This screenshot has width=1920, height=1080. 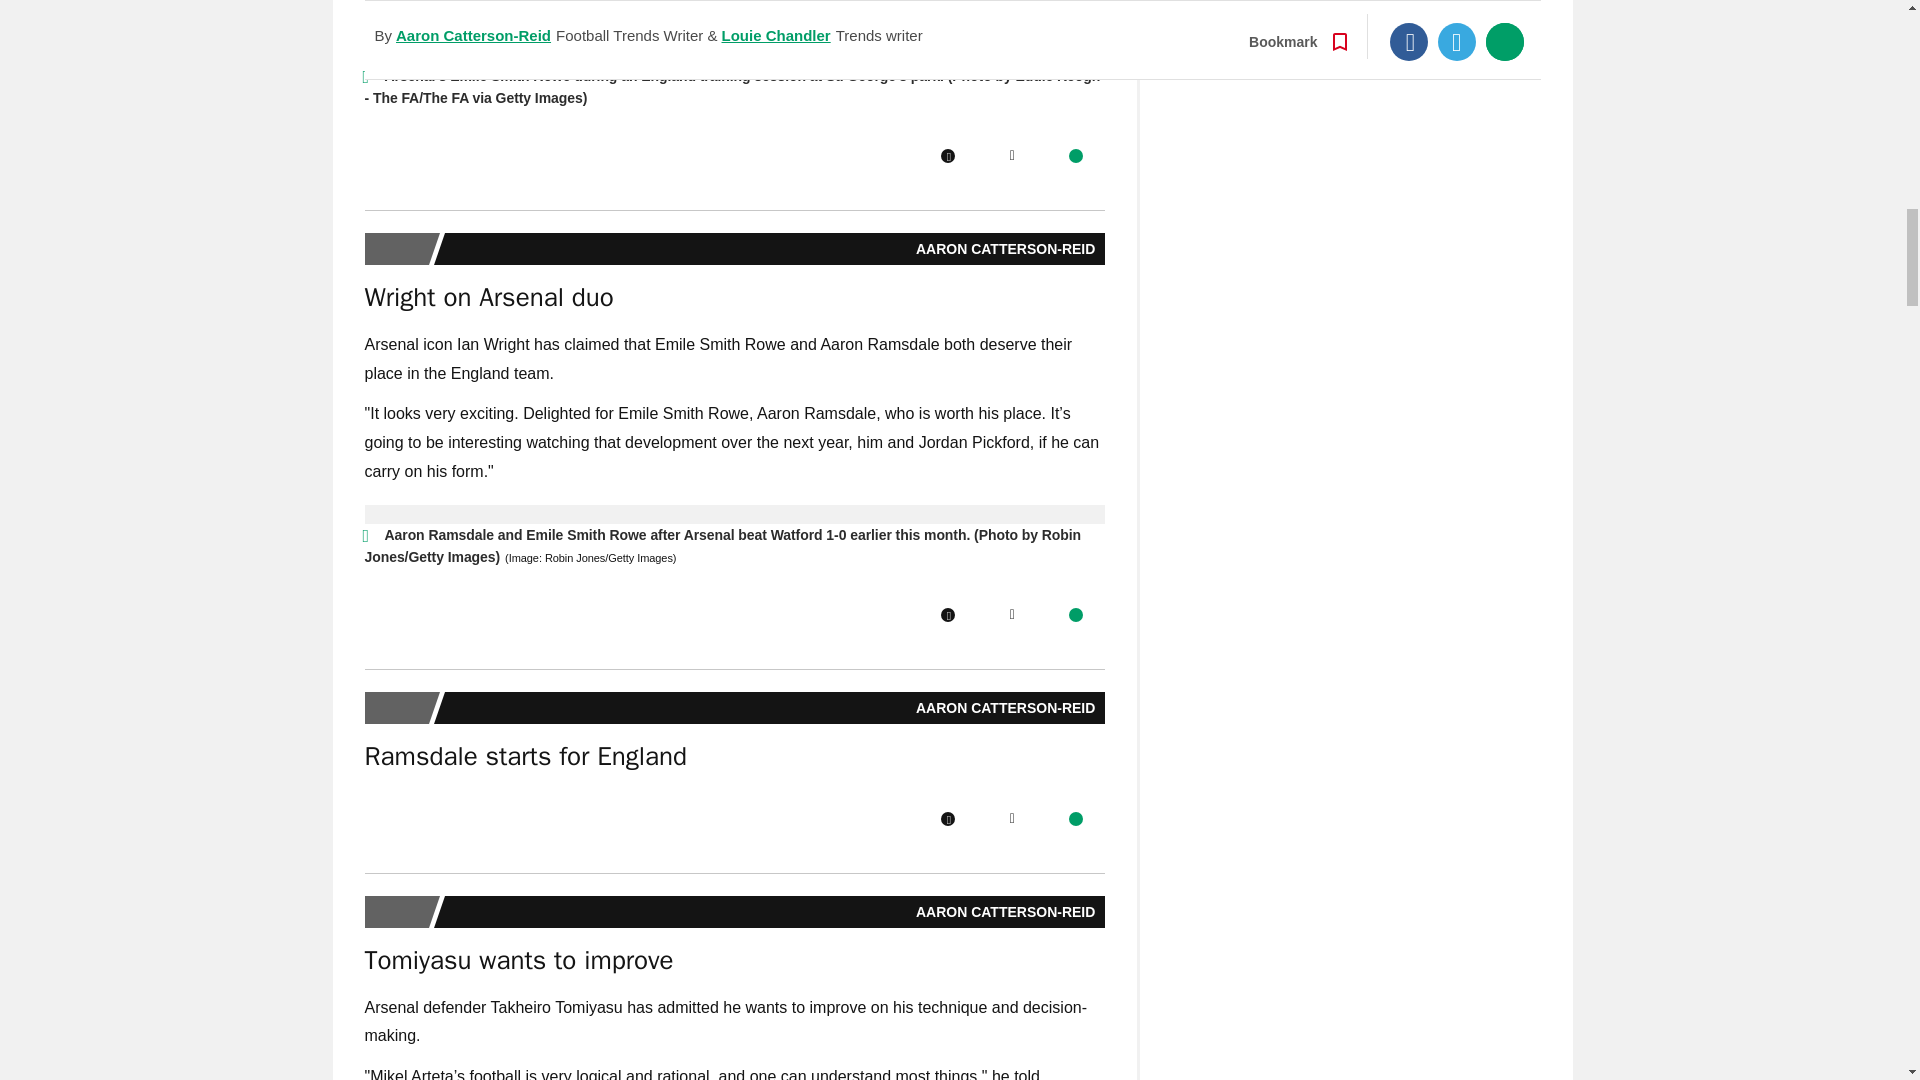 What do you see at coordinates (1012, 615) in the screenshot?
I see `Twitter` at bounding box center [1012, 615].